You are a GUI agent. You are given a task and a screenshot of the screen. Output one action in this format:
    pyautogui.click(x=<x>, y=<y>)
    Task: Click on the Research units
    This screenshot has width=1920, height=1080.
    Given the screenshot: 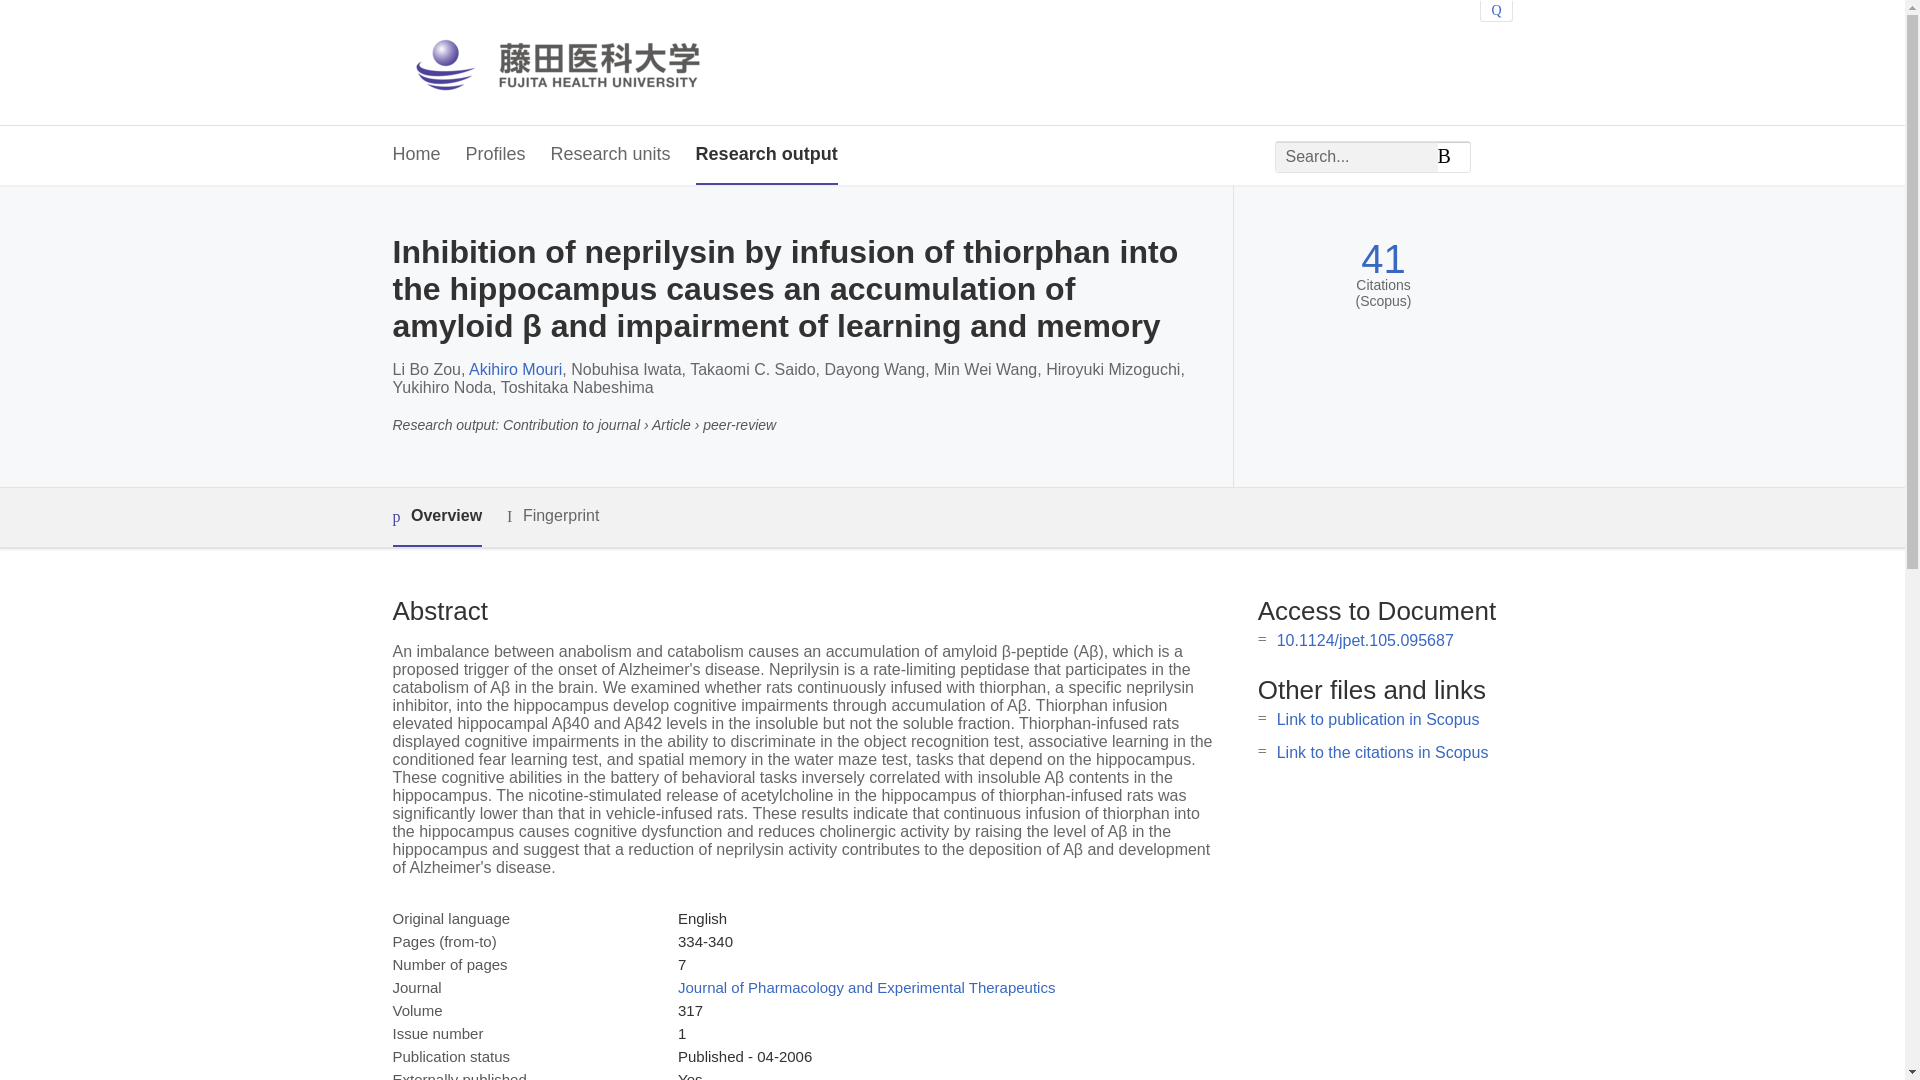 What is the action you would take?
    pyautogui.click(x=610, y=155)
    